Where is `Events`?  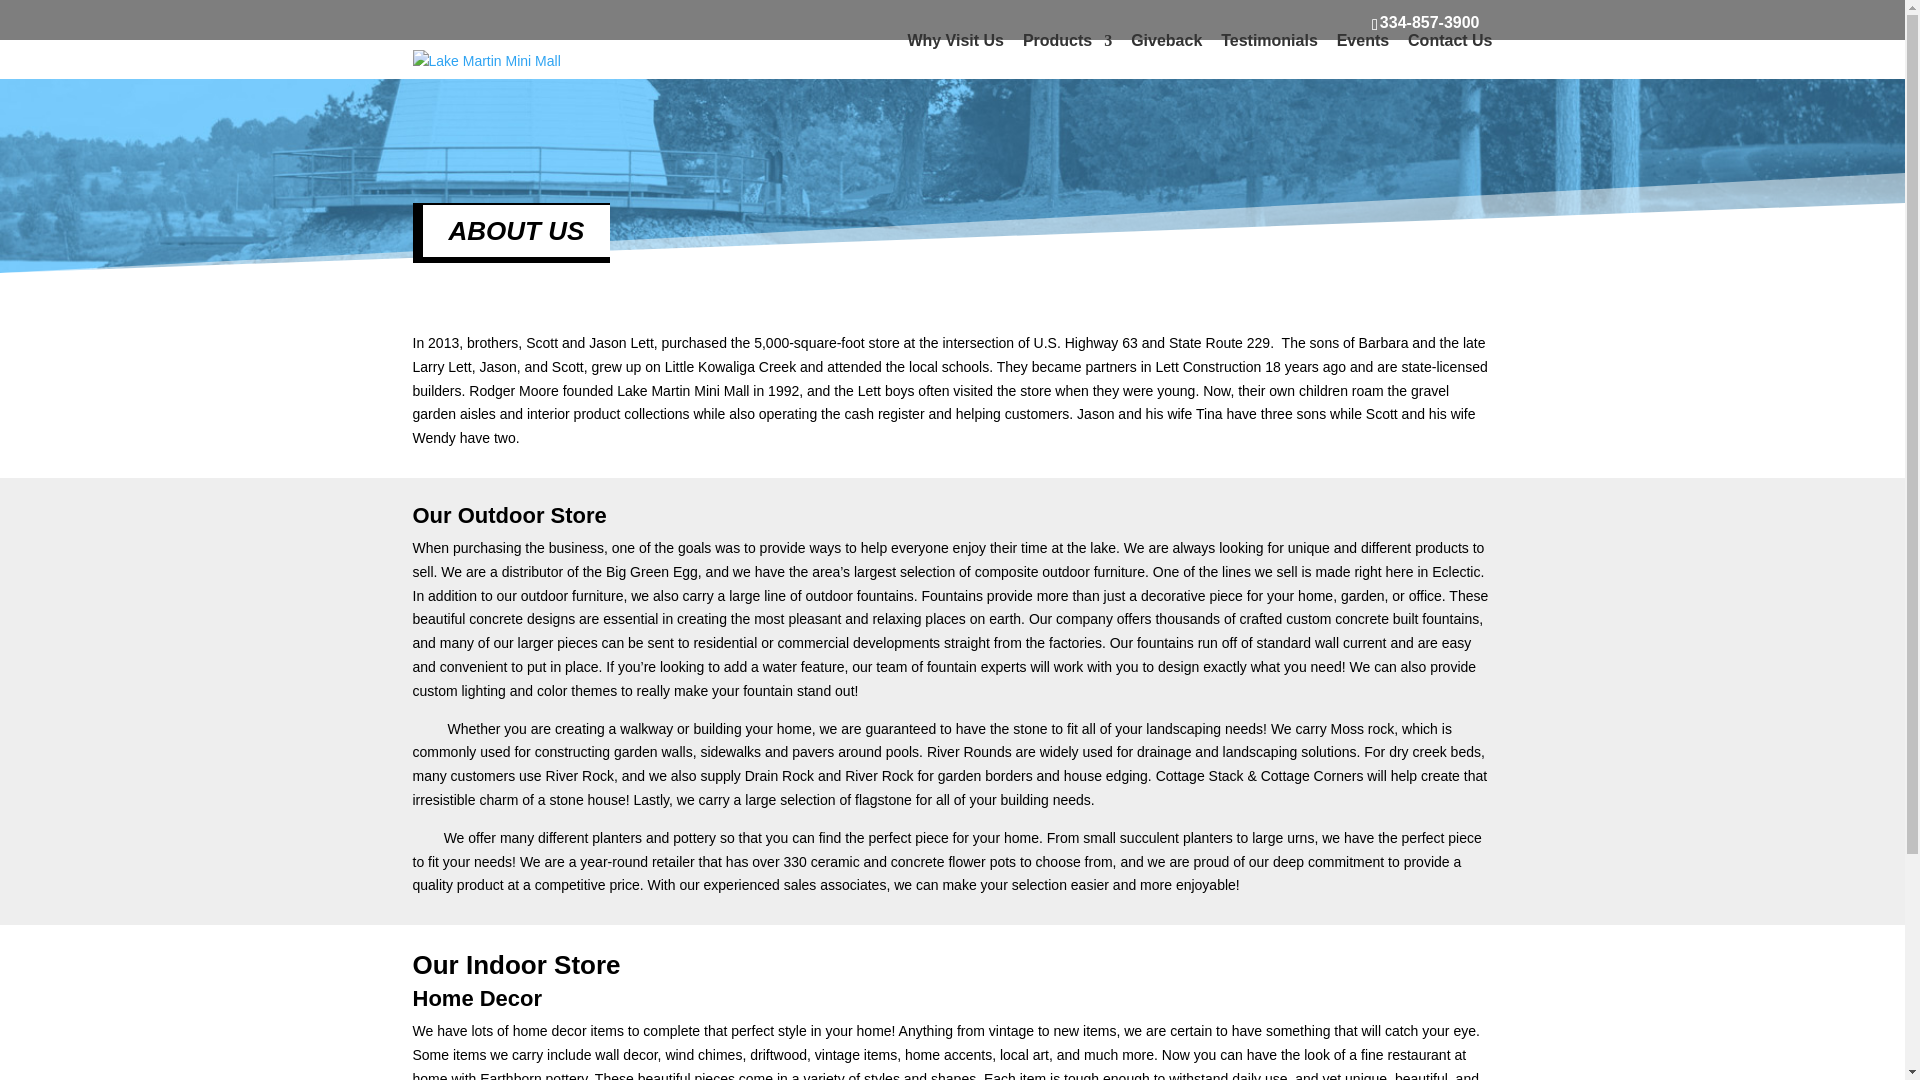
Events is located at coordinates (1362, 40).